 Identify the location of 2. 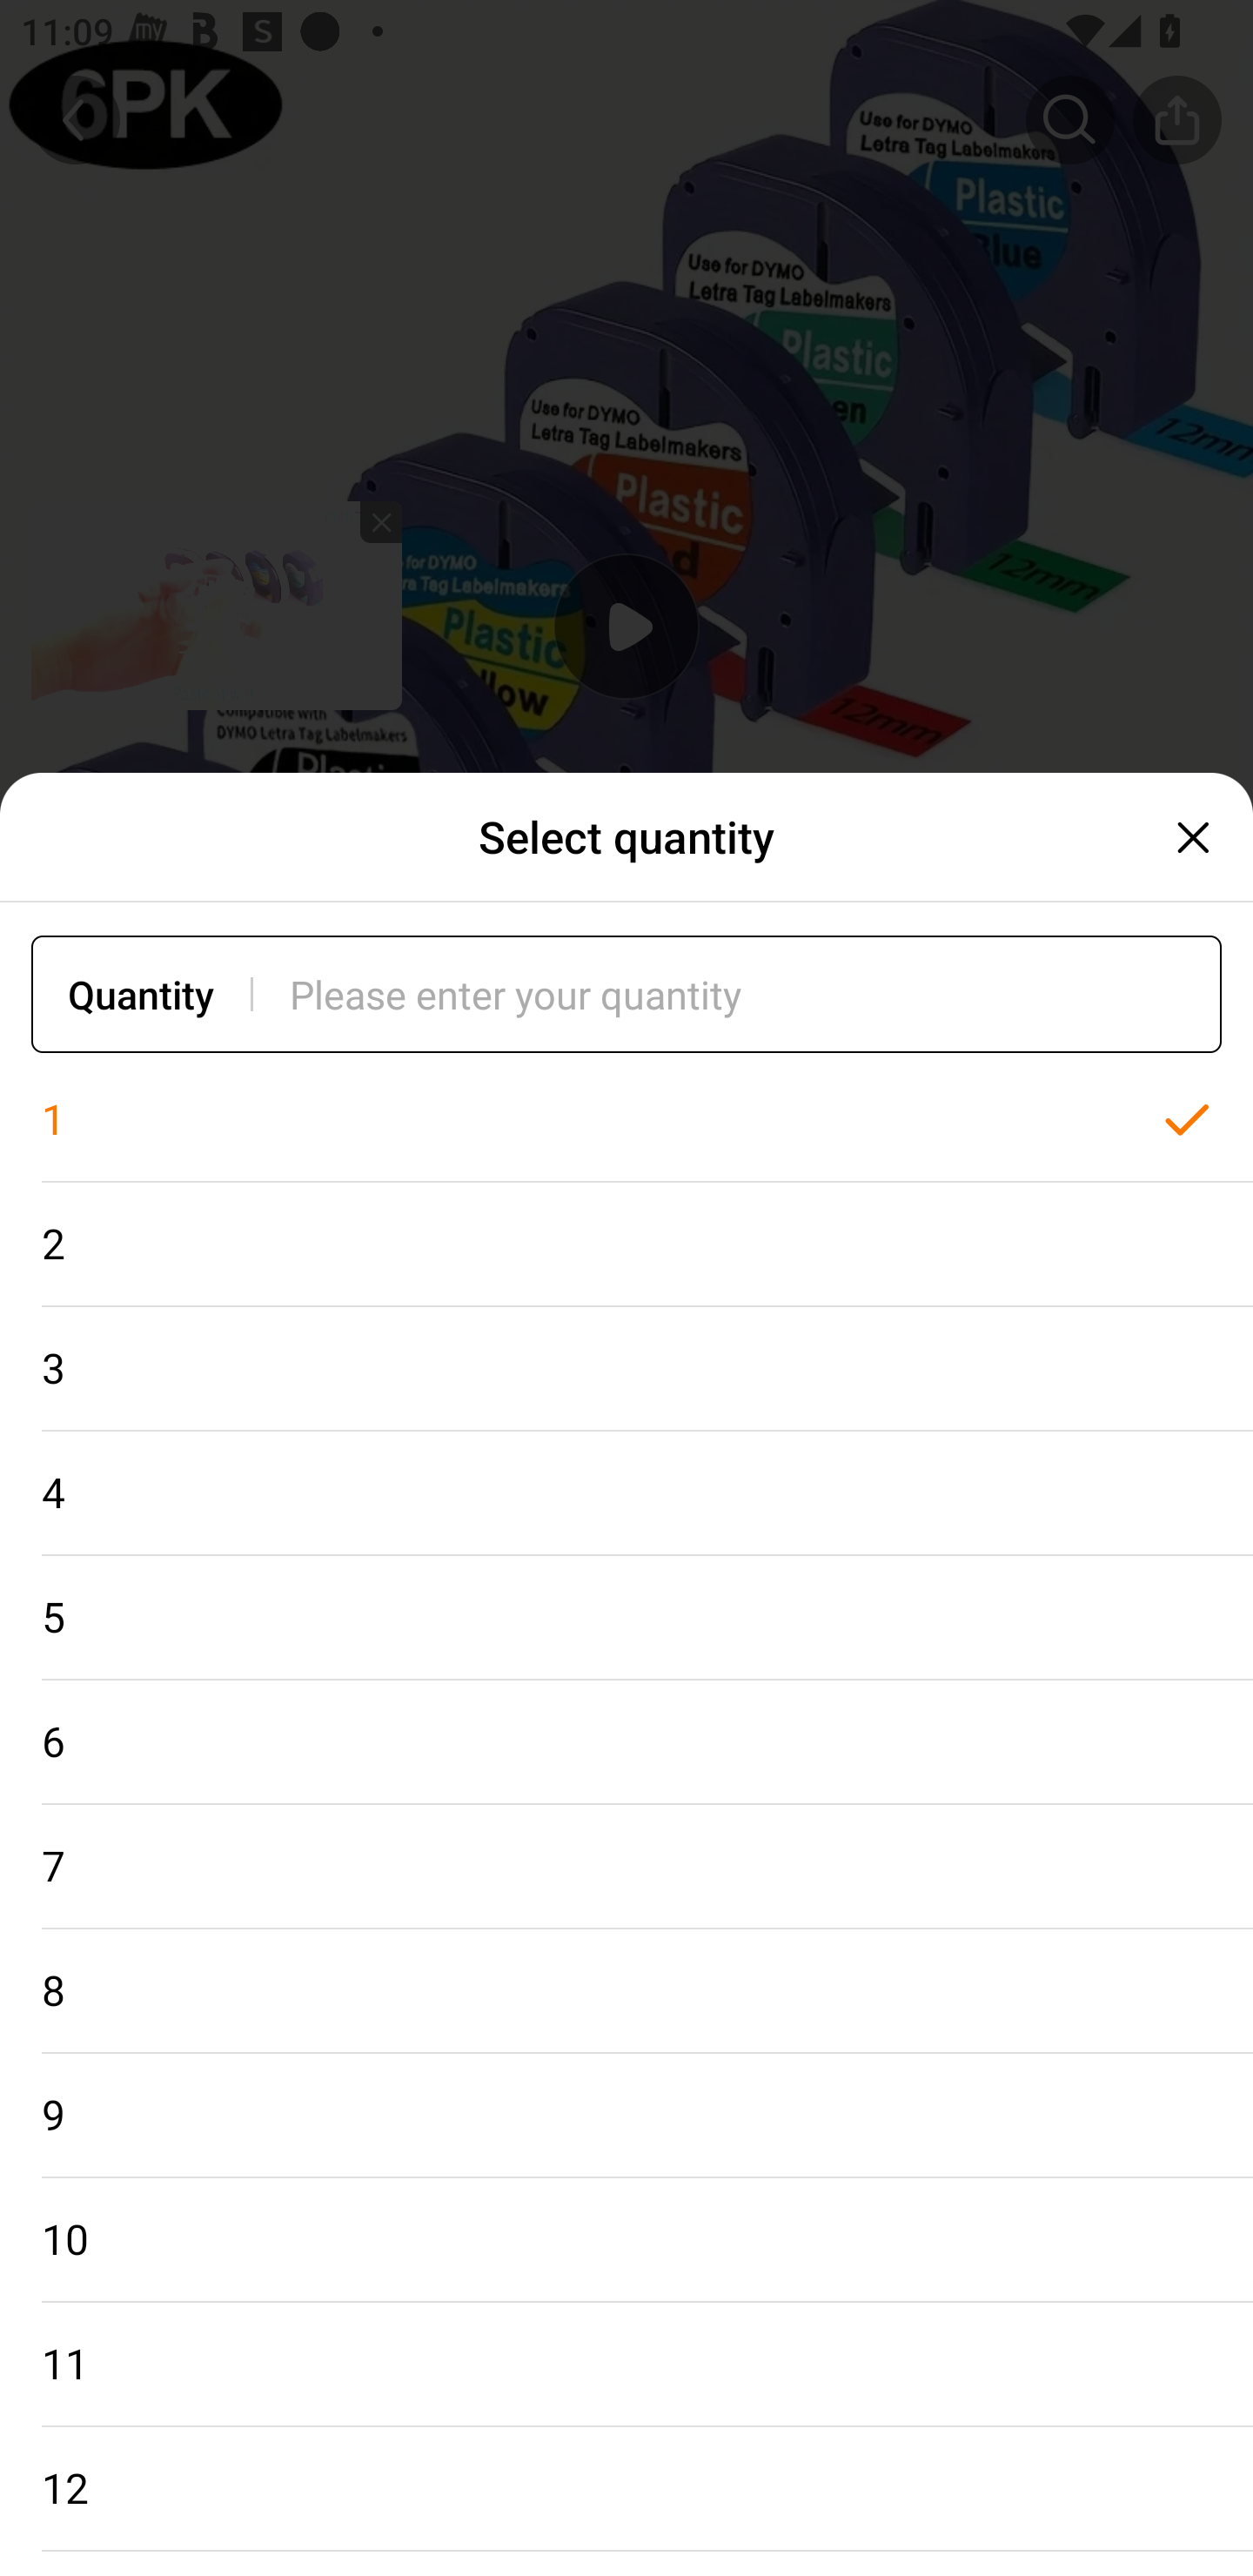
(626, 1244).